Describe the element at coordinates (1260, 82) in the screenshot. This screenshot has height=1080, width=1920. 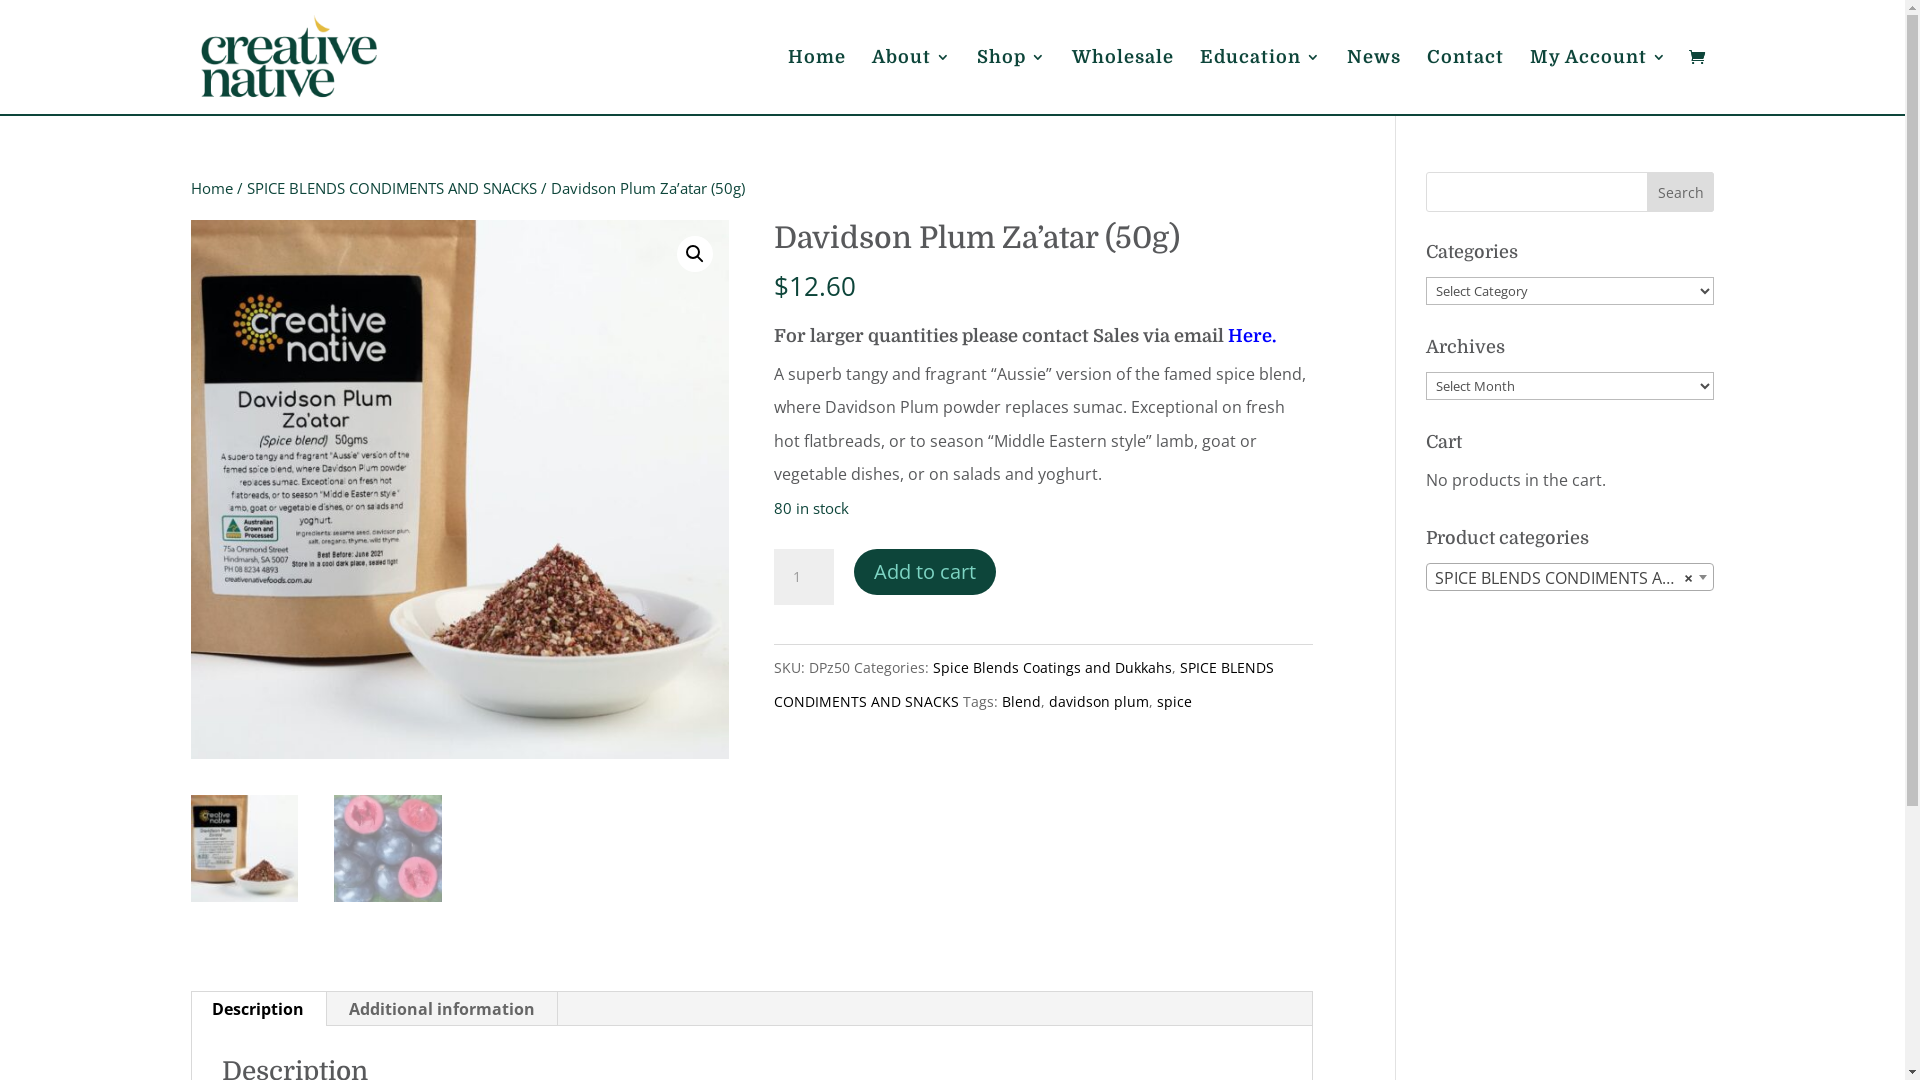
I see `Education` at that location.